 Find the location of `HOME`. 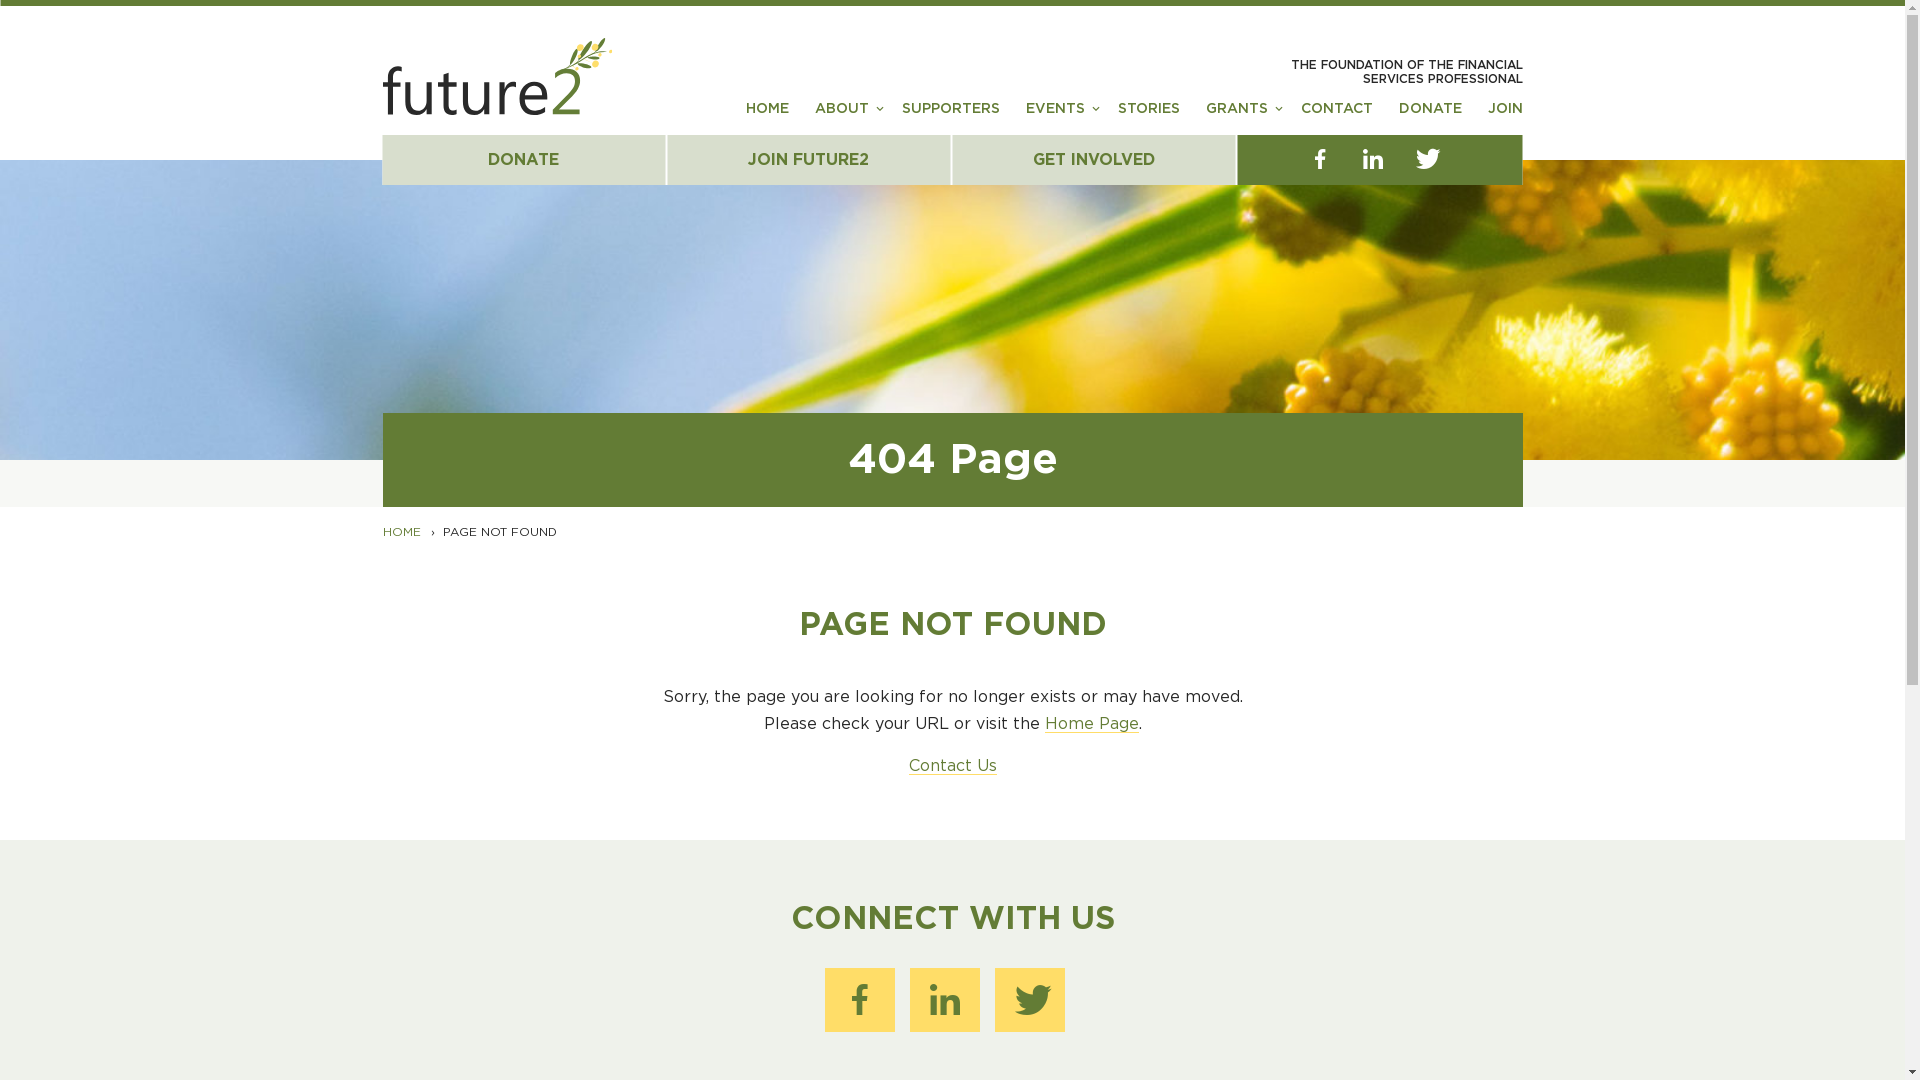

HOME is located at coordinates (768, 116).